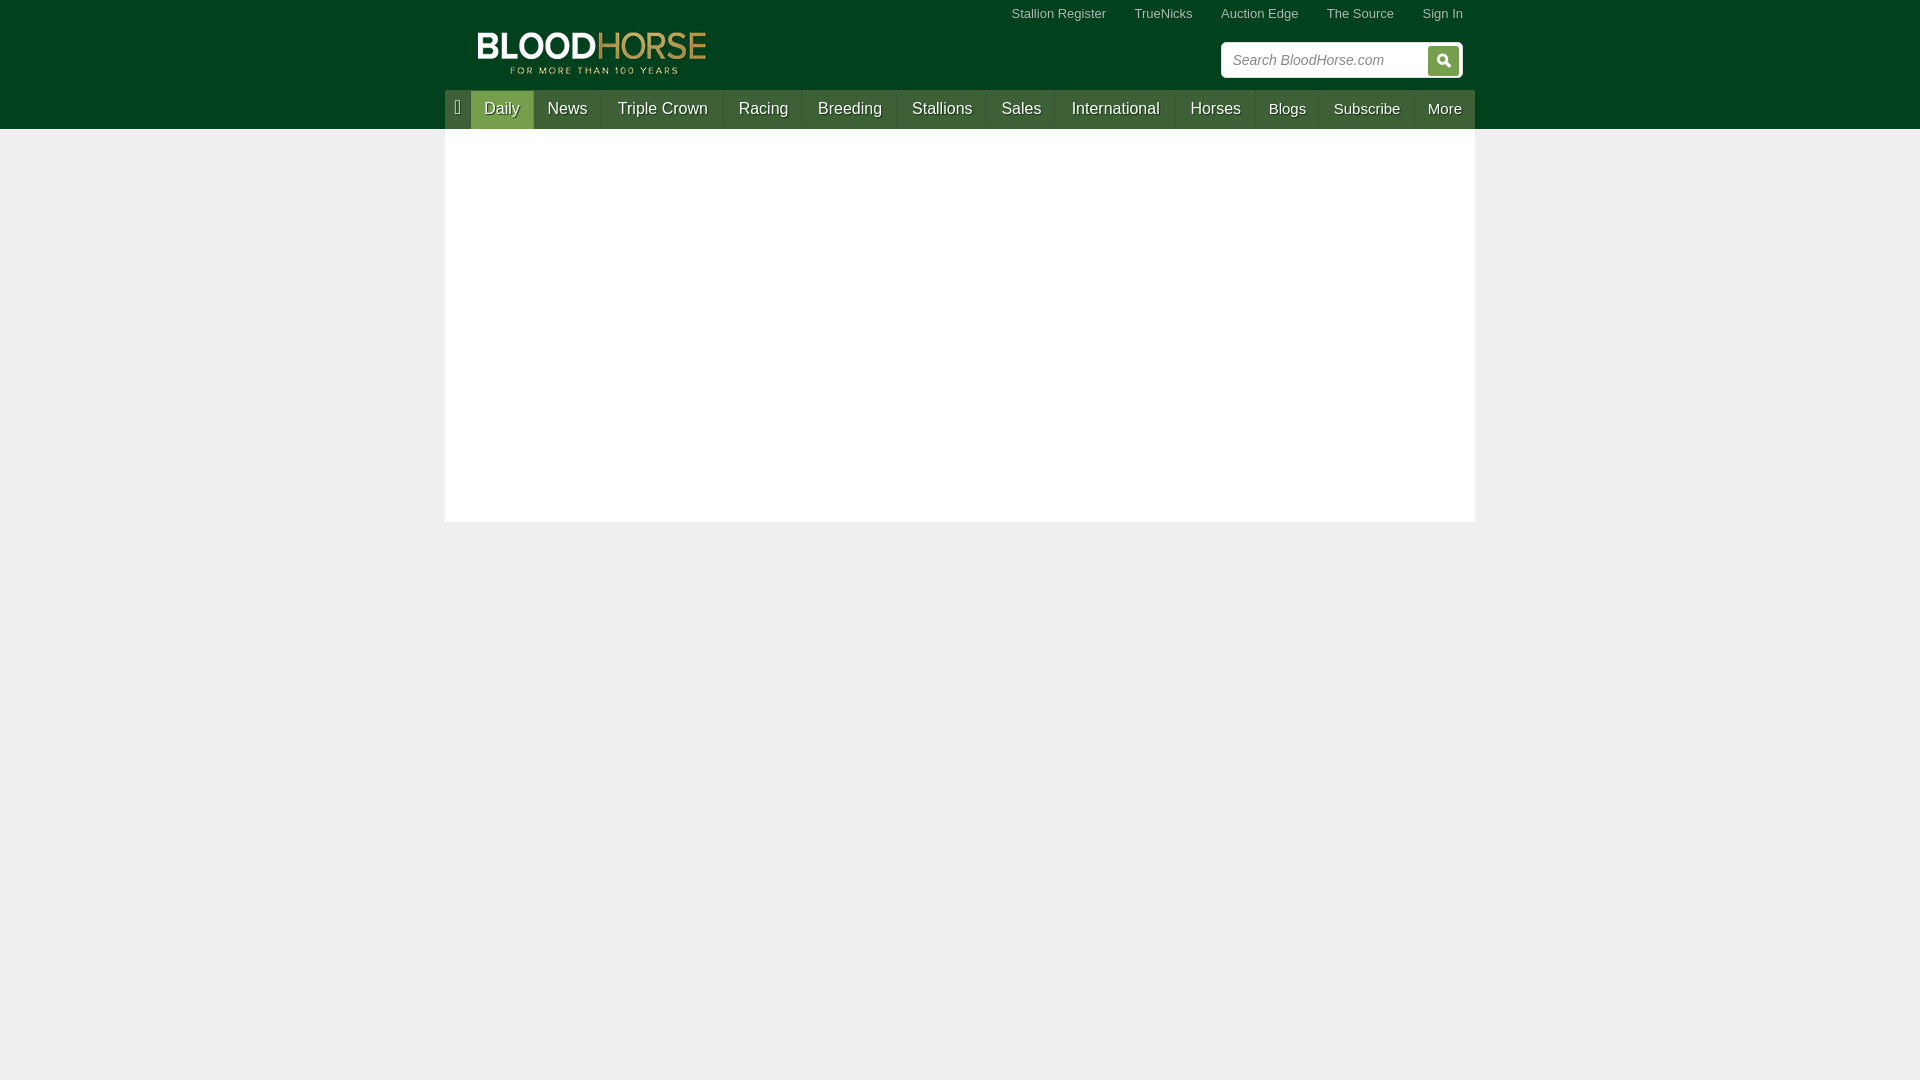 This screenshot has width=1920, height=1080. I want to click on TrueNicks, so click(1164, 14).